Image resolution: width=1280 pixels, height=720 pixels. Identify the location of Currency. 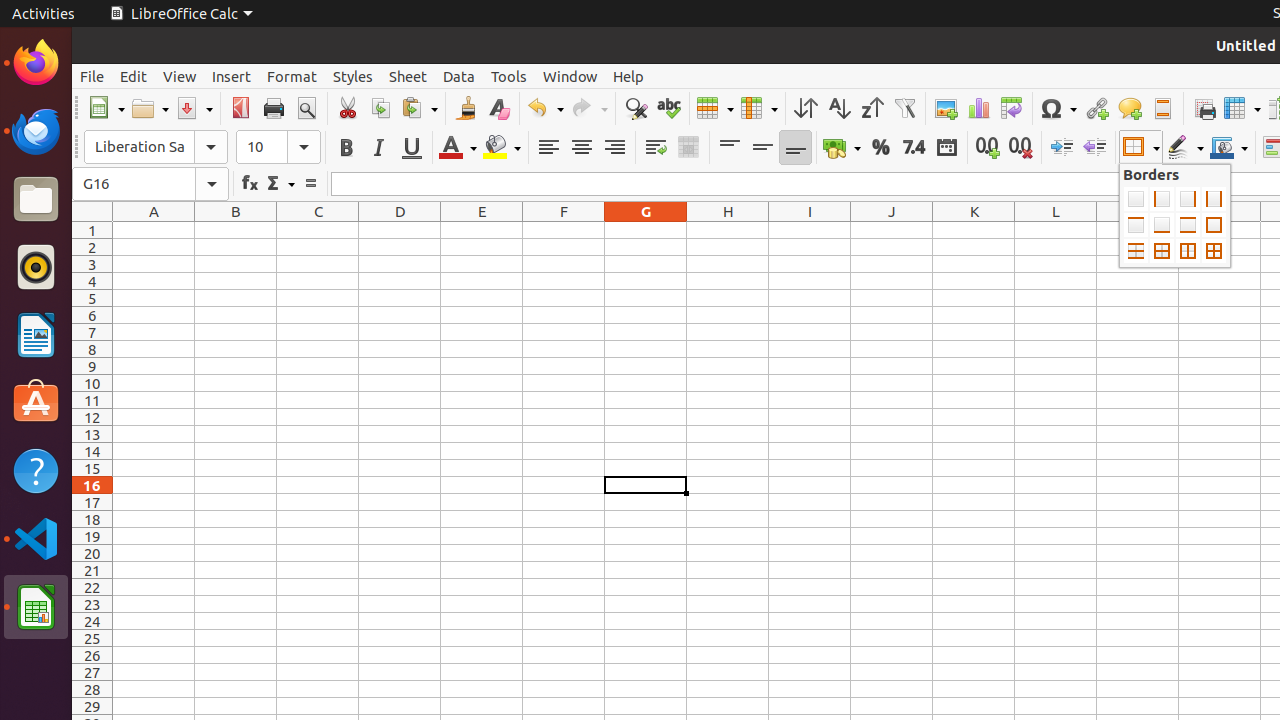
(842, 148).